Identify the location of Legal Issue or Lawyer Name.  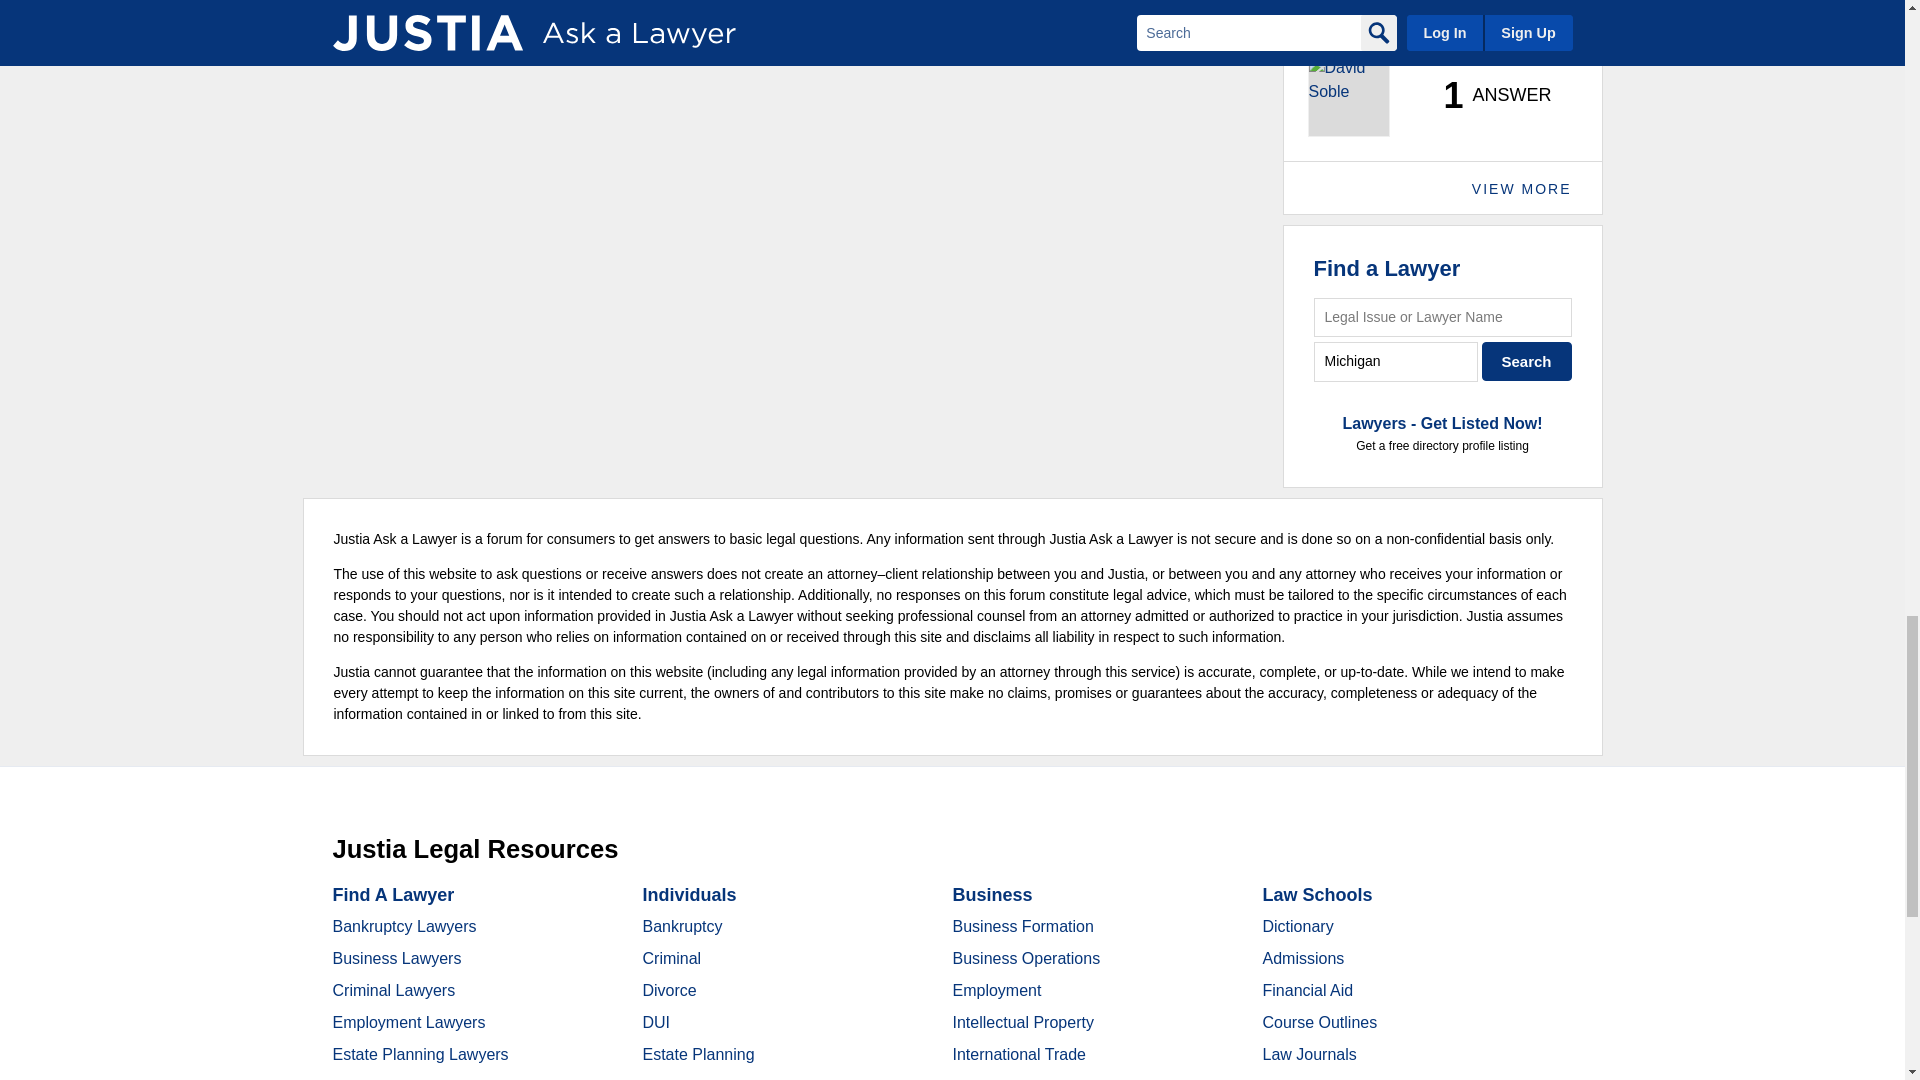
(1442, 317).